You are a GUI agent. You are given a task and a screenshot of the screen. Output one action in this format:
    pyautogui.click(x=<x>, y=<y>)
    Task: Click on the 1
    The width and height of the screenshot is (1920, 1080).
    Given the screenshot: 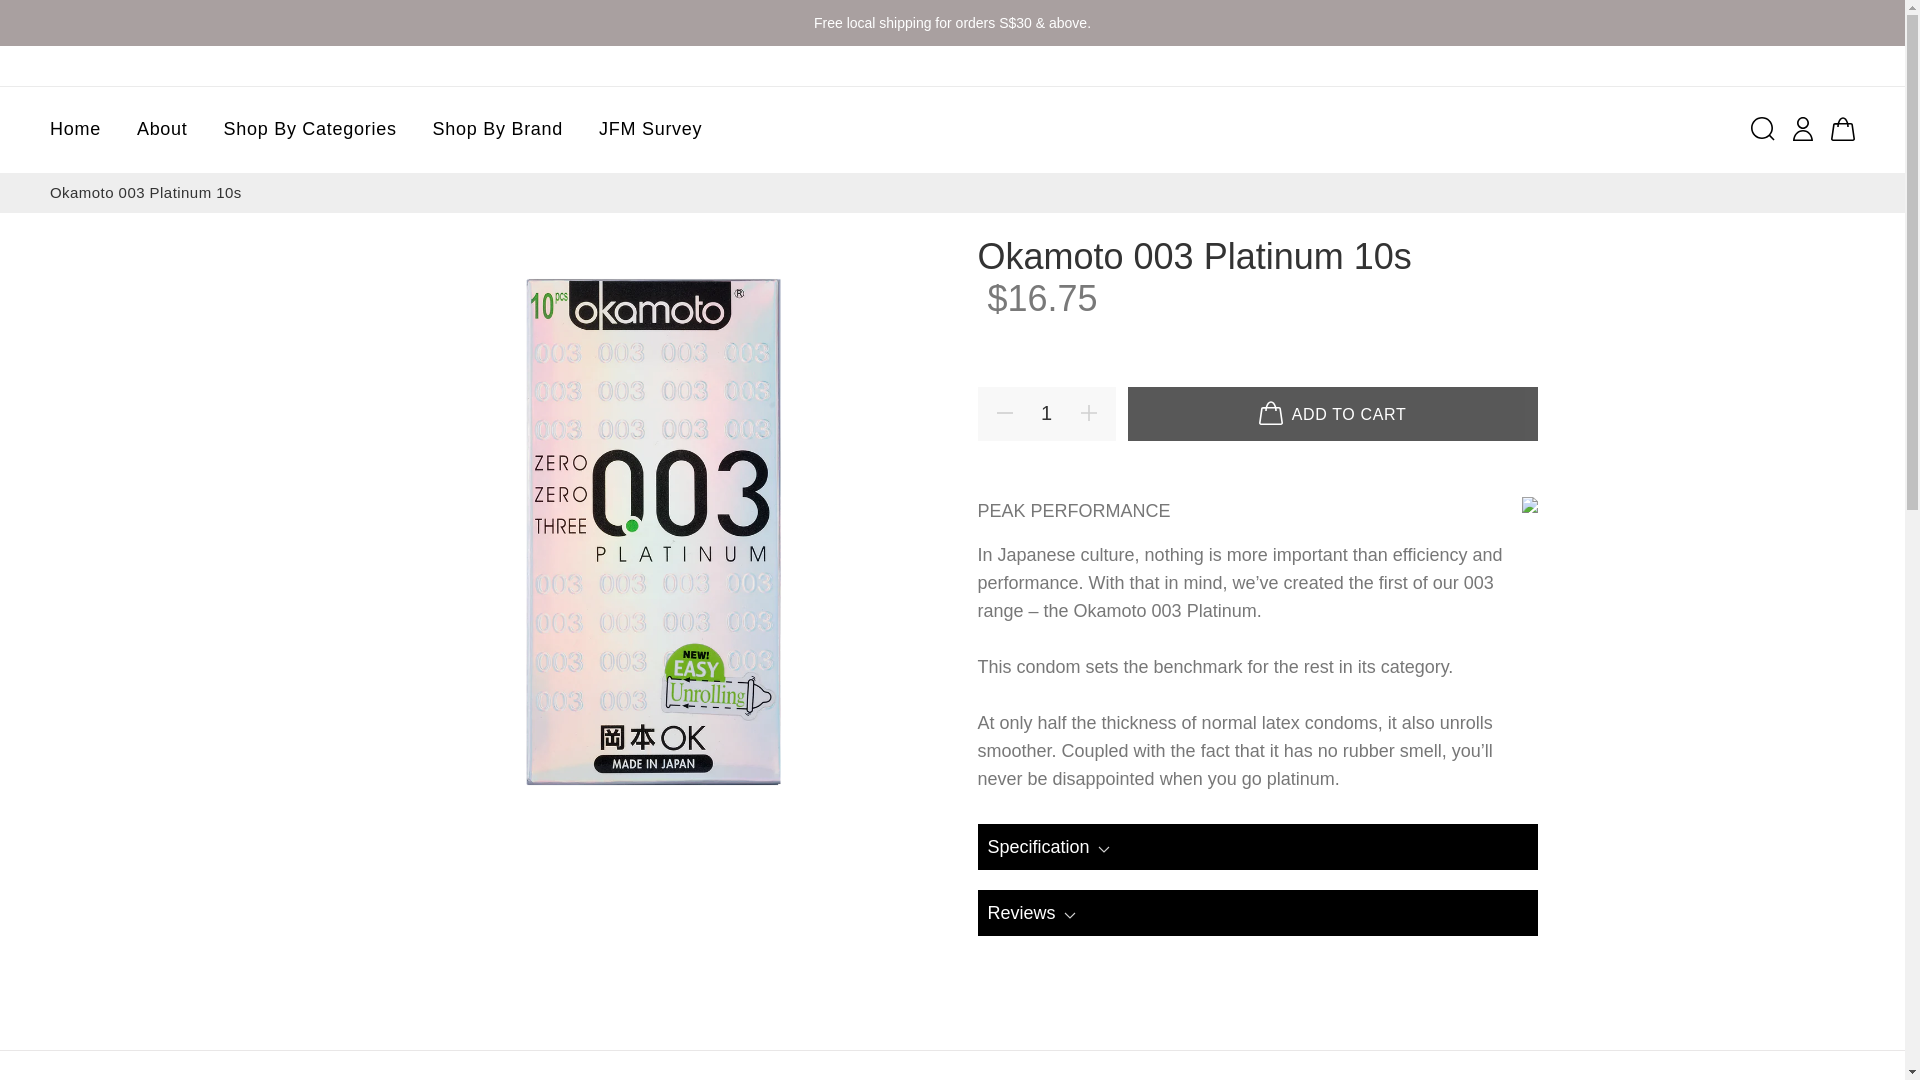 What is the action you would take?
    pyautogui.click(x=1046, y=413)
    